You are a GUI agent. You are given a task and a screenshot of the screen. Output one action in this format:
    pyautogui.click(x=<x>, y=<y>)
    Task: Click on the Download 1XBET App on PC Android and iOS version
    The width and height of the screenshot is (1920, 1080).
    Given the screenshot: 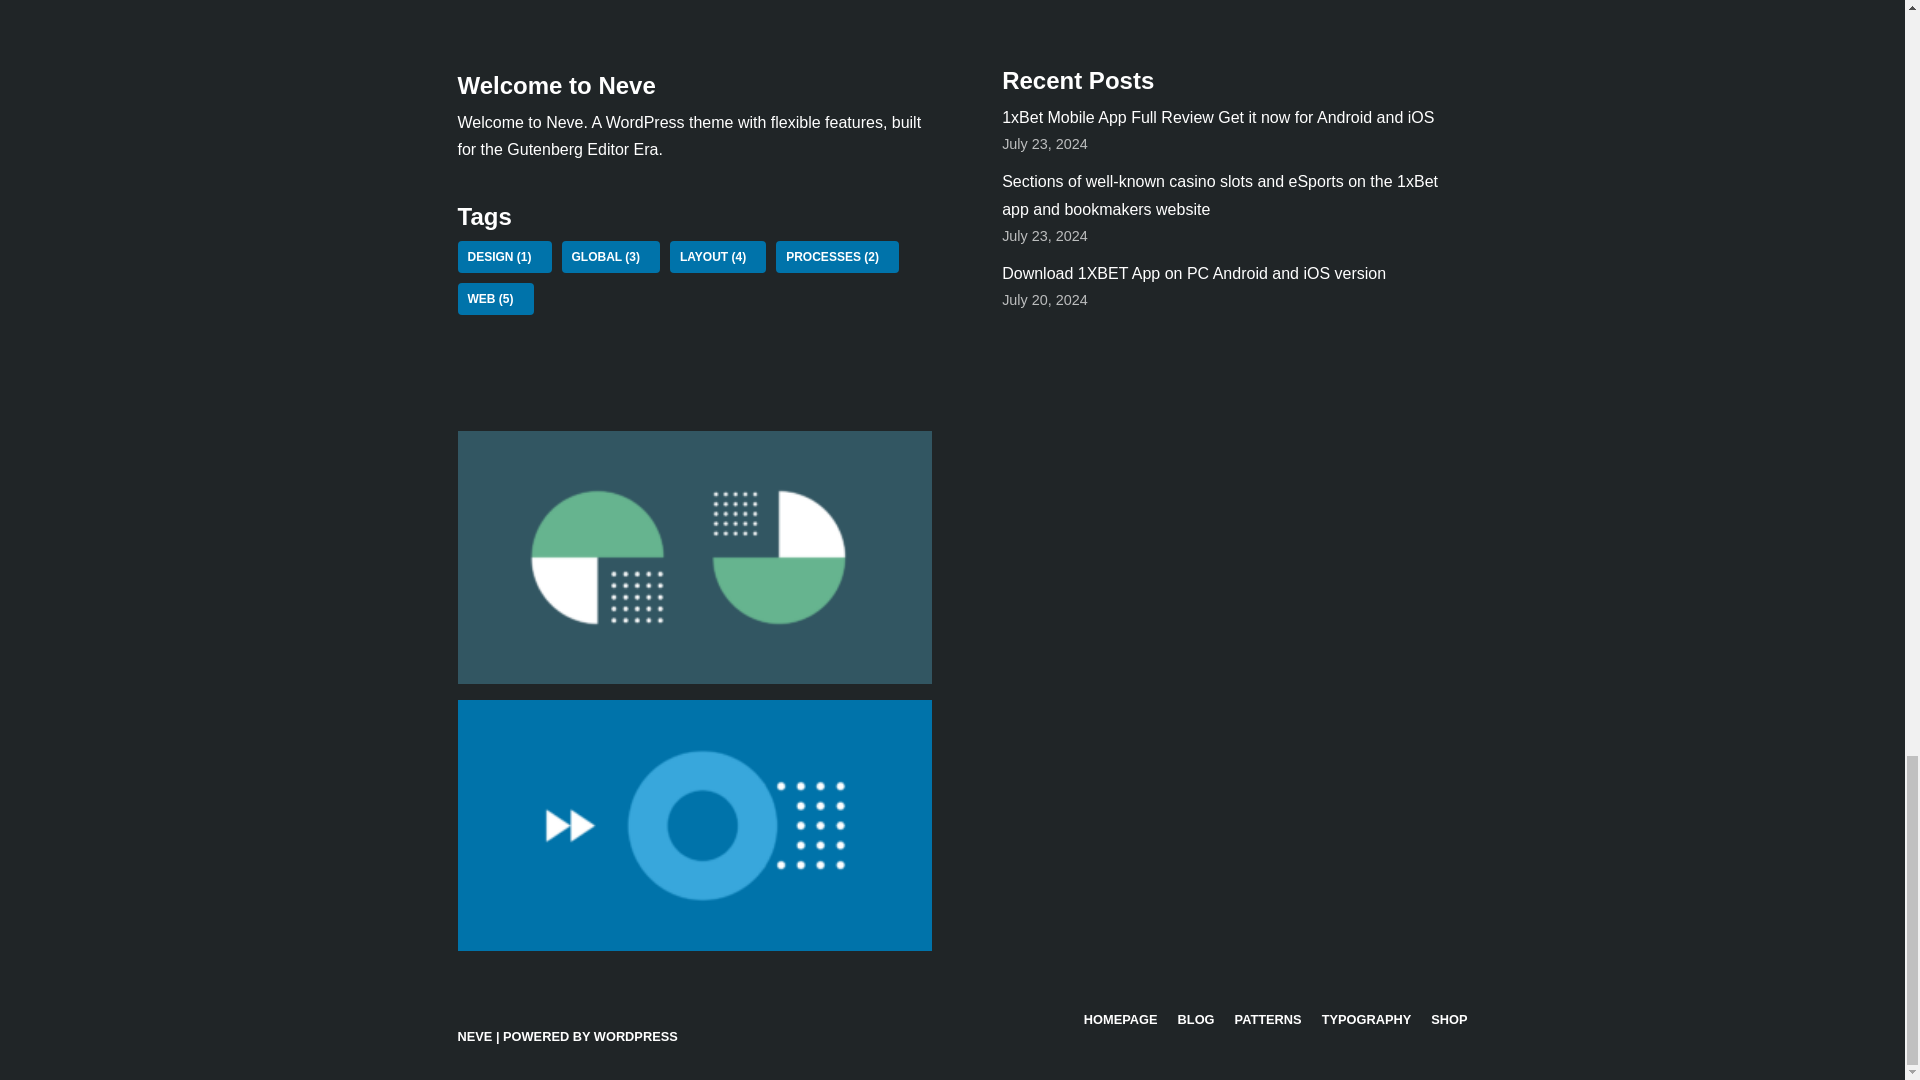 What is the action you would take?
    pyautogui.click(x=1194, y=272)
    